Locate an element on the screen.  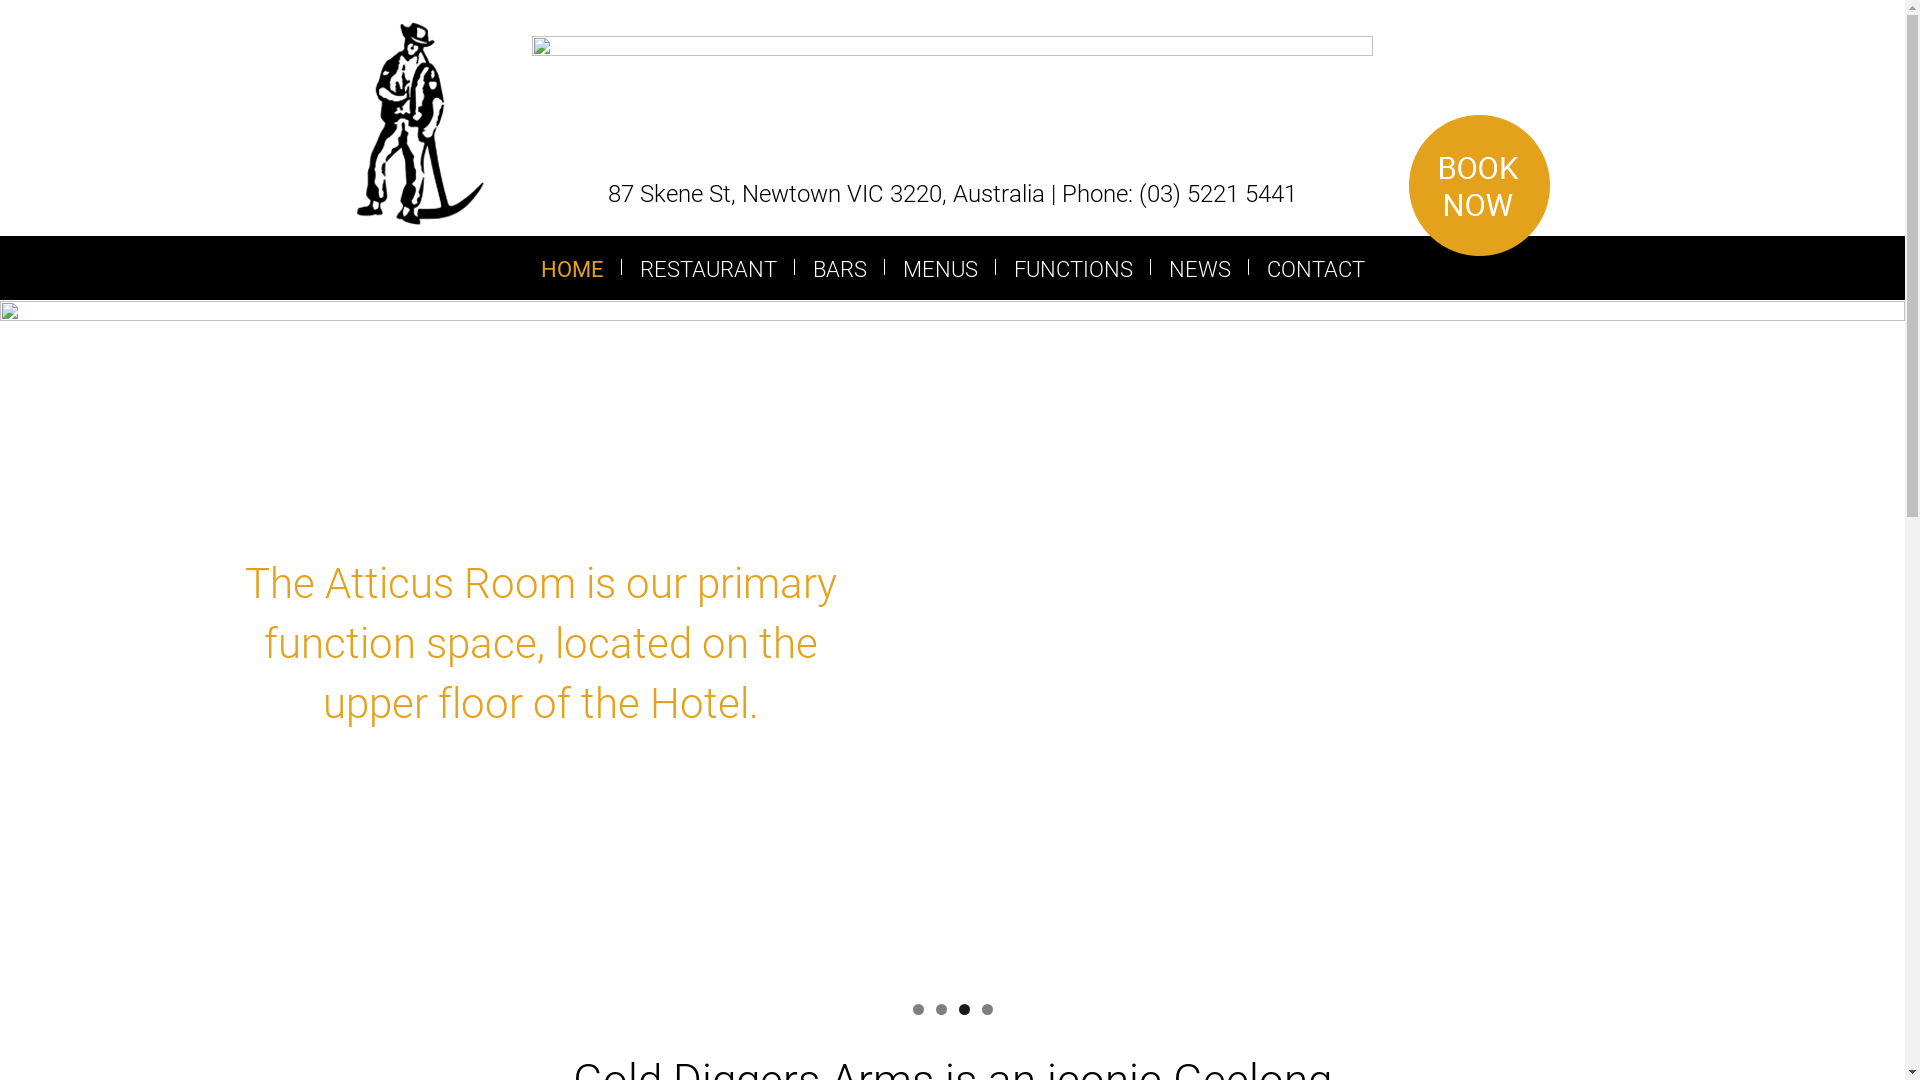
CONTACT is located at coordinates (1315, 268).